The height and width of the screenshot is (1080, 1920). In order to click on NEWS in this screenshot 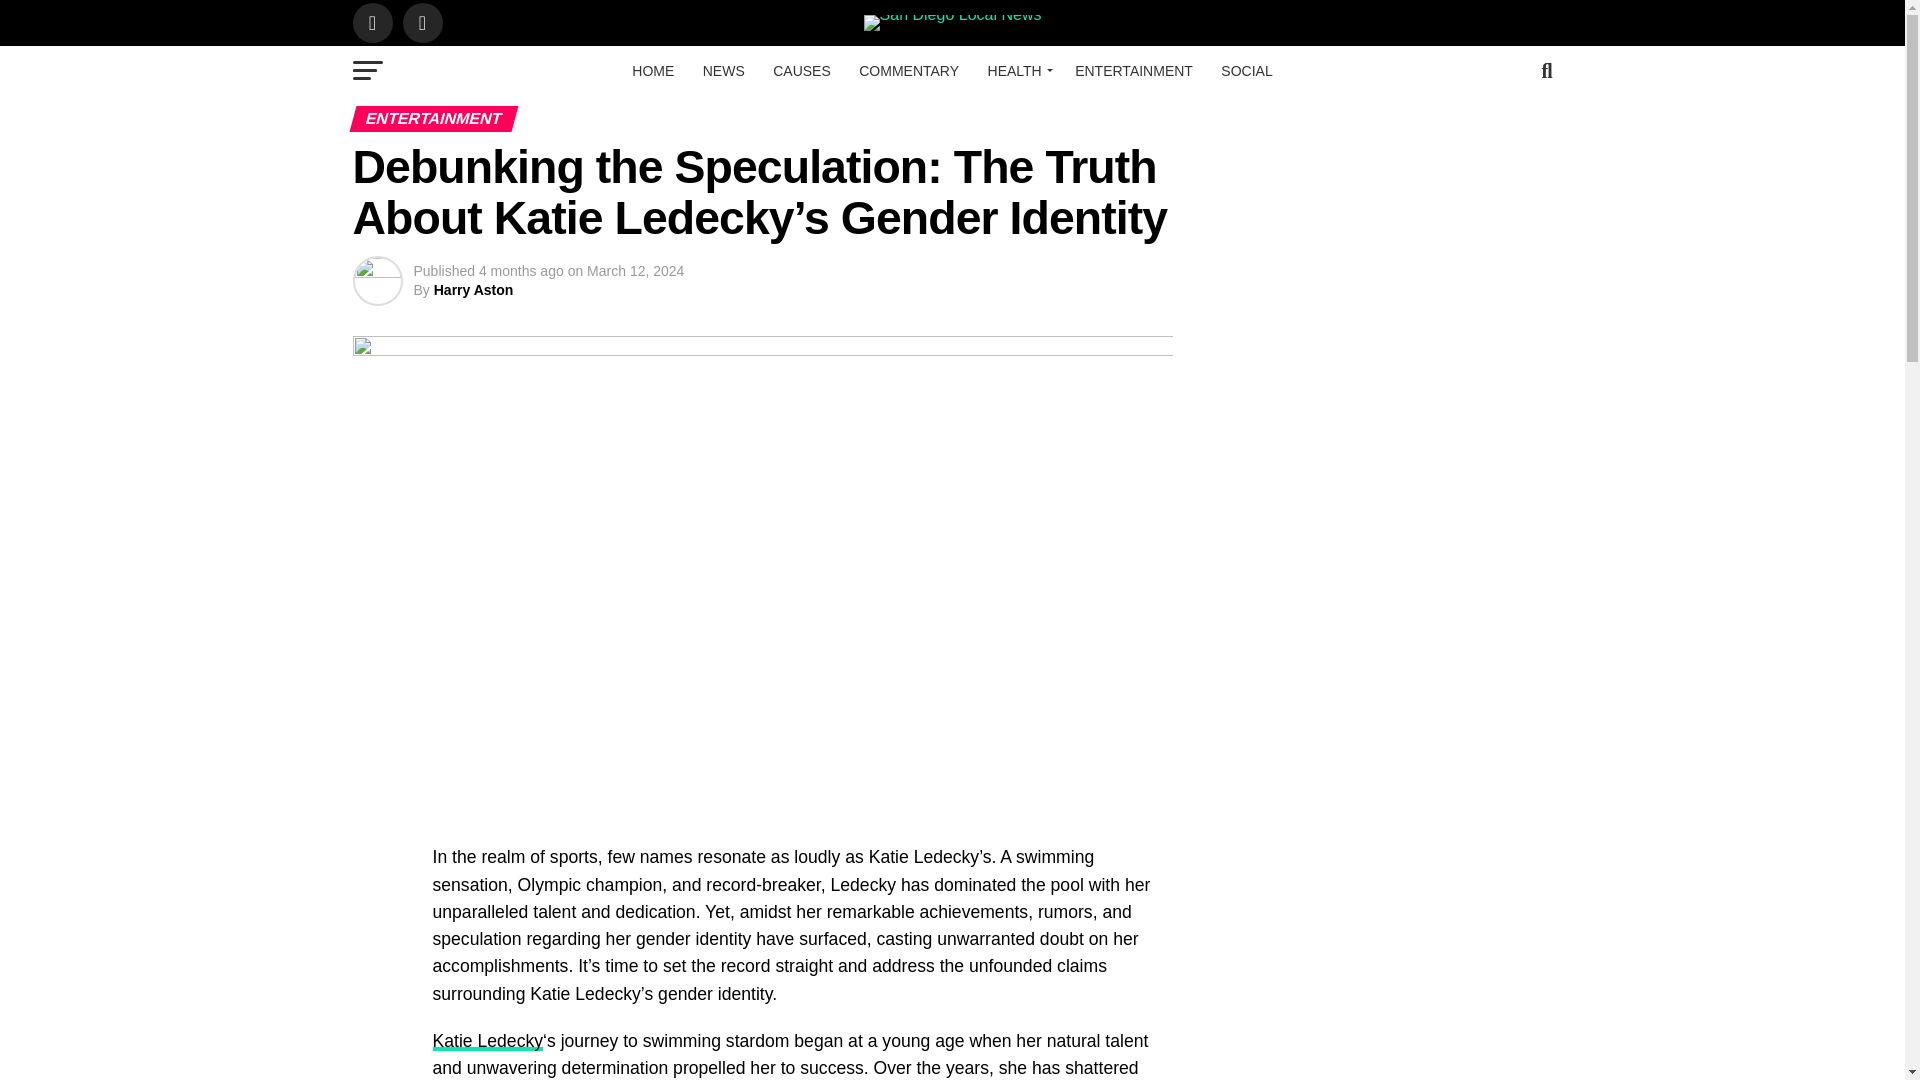, I will do `click(724, 71)`.